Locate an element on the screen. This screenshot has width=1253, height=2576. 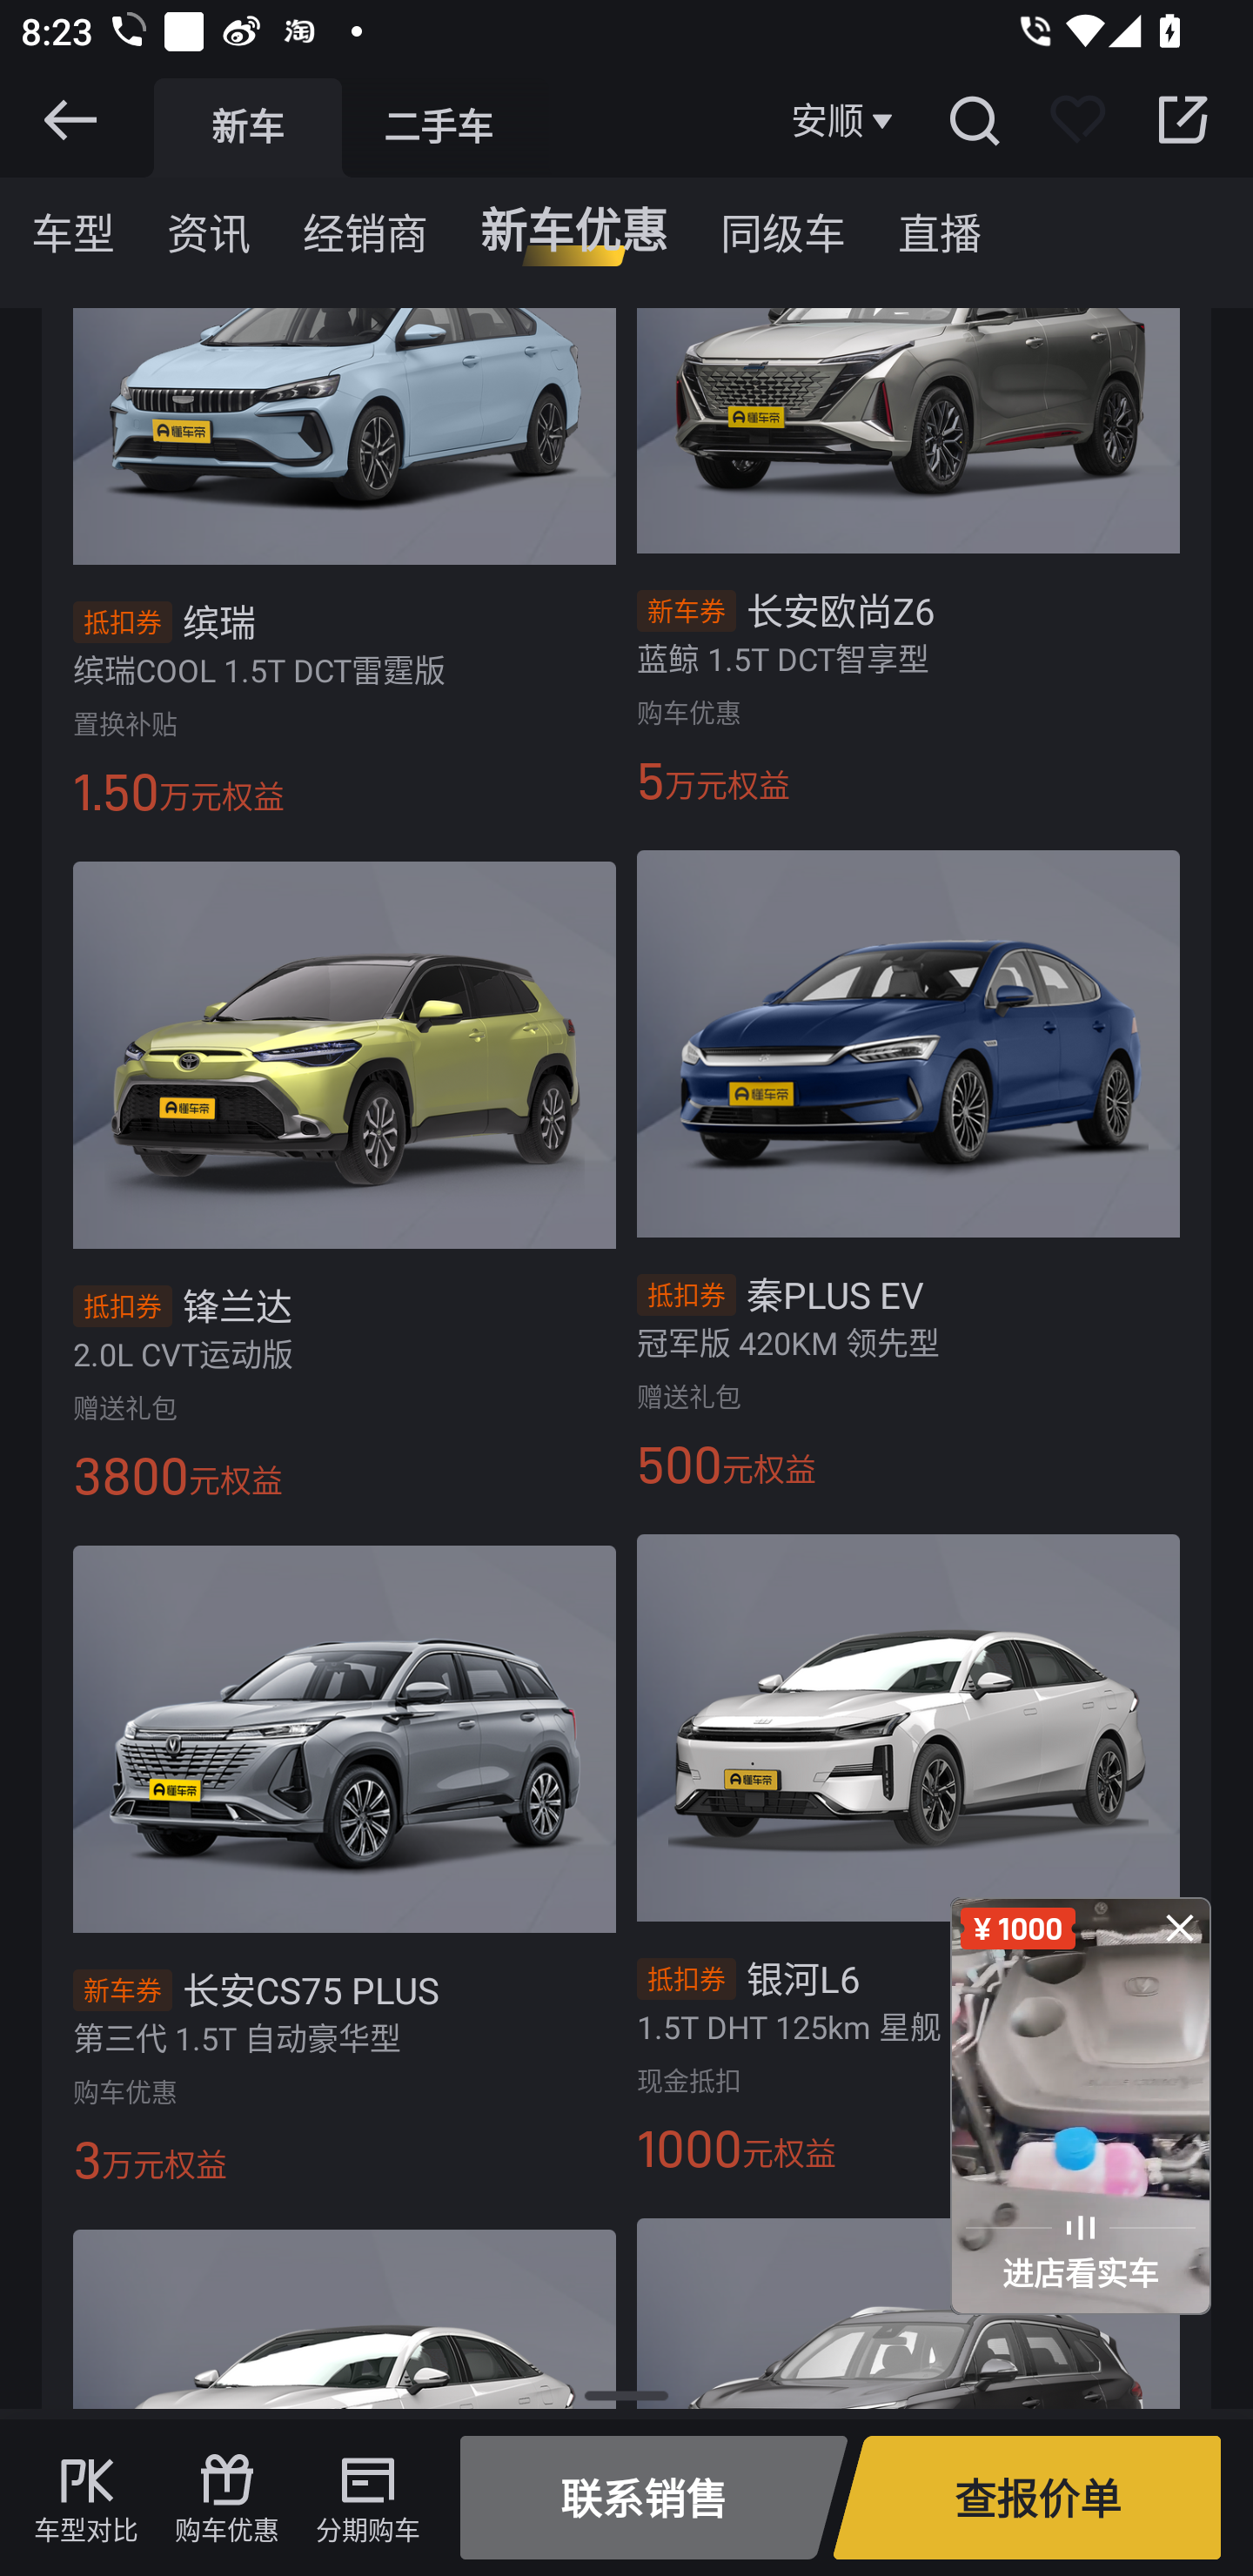
抵扣券 银河L6 1.5T DHT 125km 星舰 现金抵扣 1000 元权益 is located at coordinates (919, 1866).